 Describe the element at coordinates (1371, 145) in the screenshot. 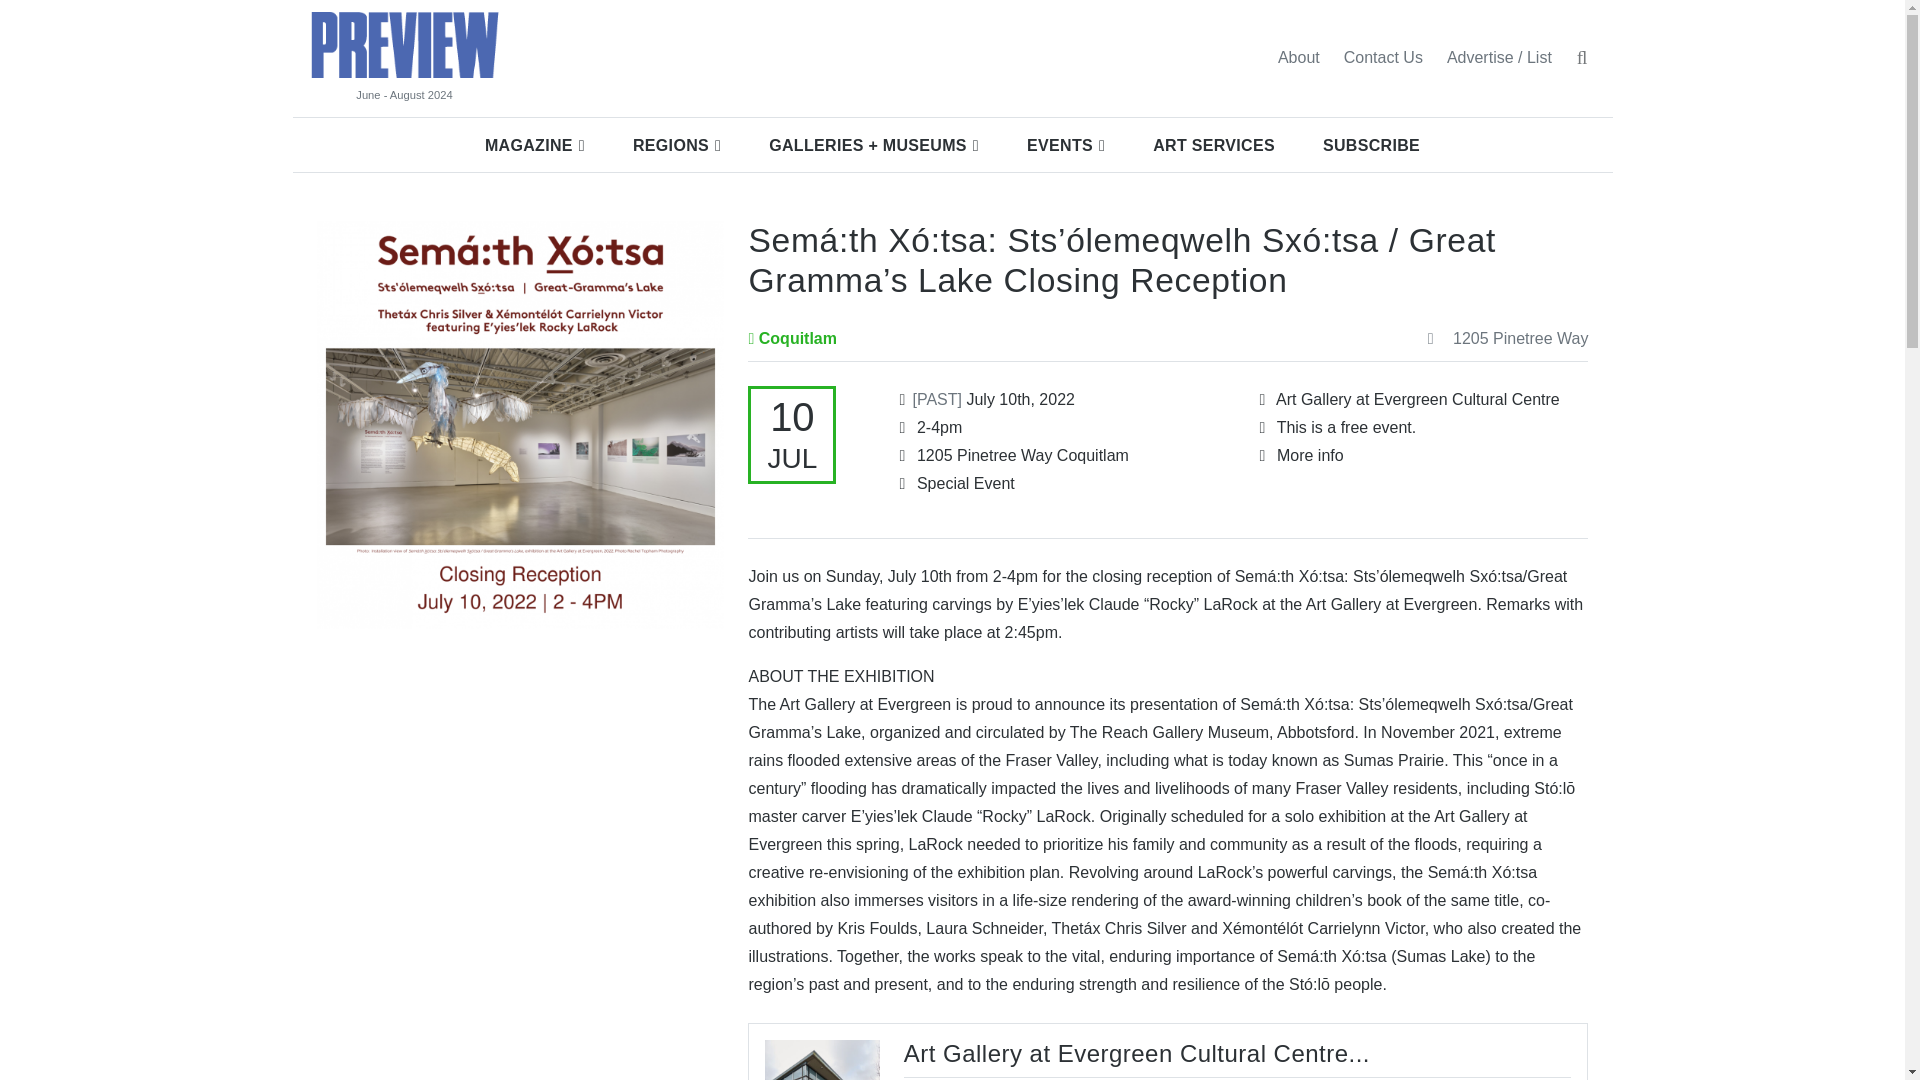

I see `SUBSCRIBE` at that location.